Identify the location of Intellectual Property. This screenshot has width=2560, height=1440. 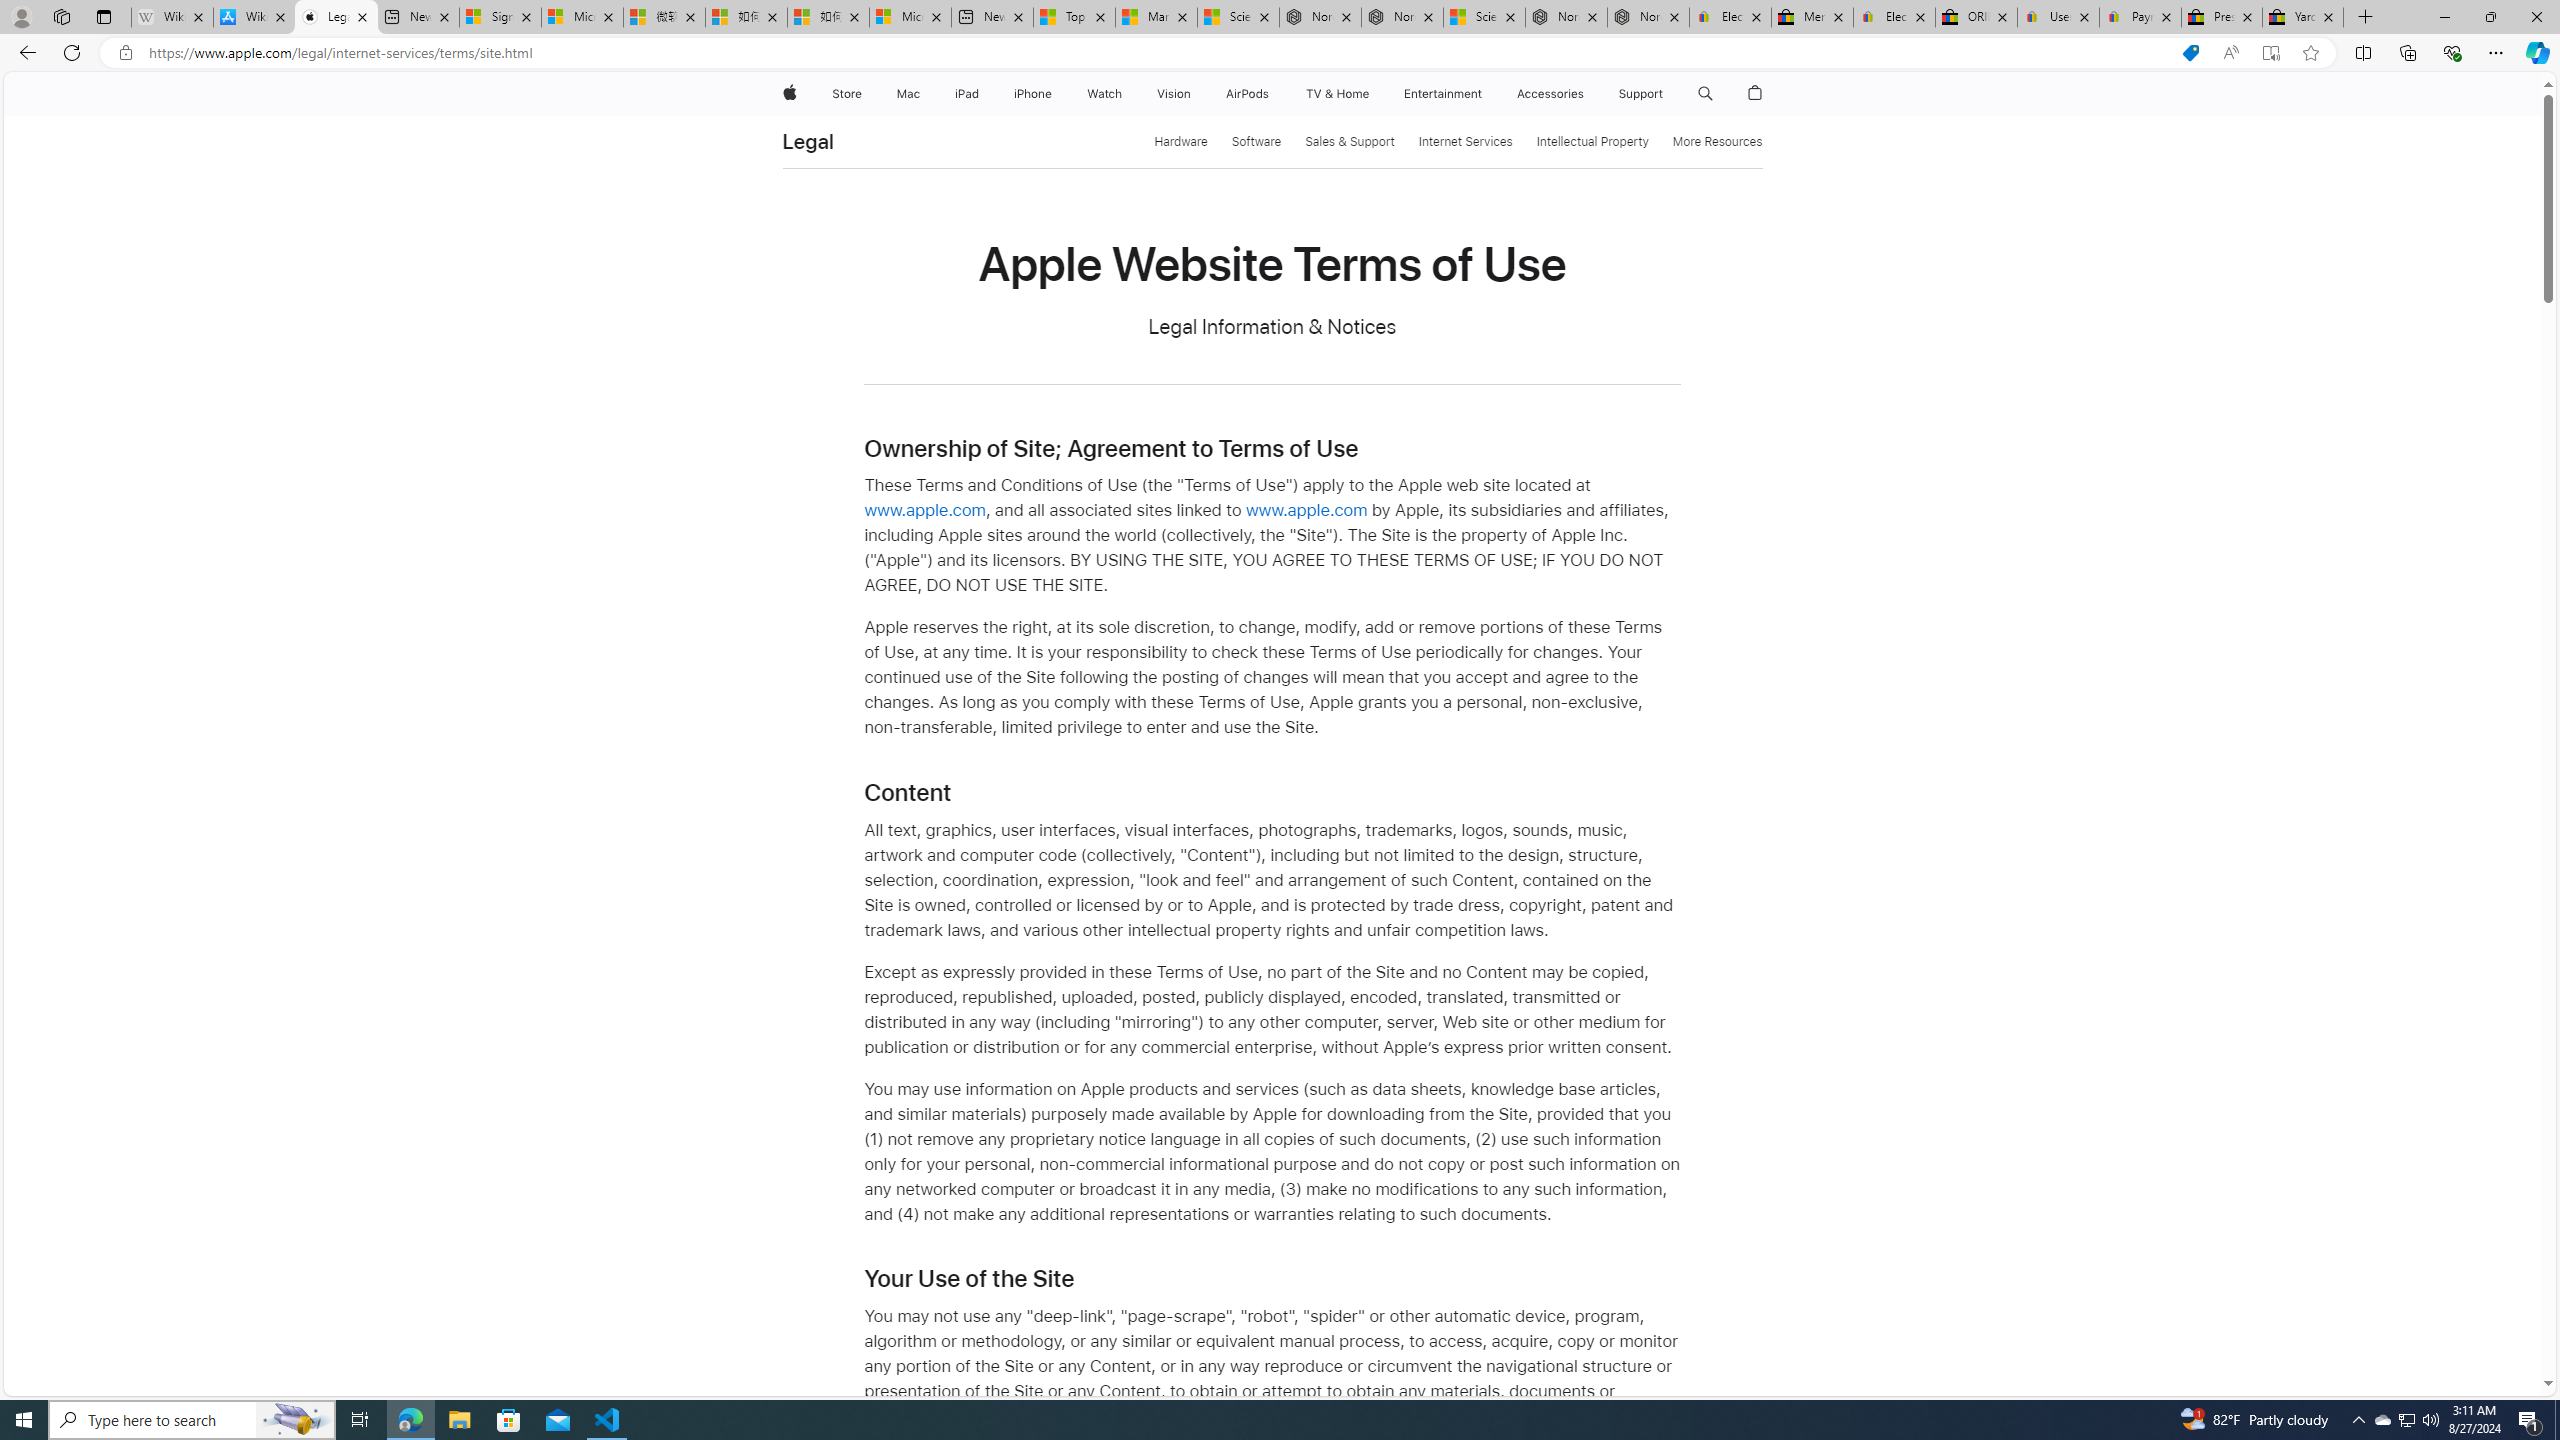
(1592, 142).